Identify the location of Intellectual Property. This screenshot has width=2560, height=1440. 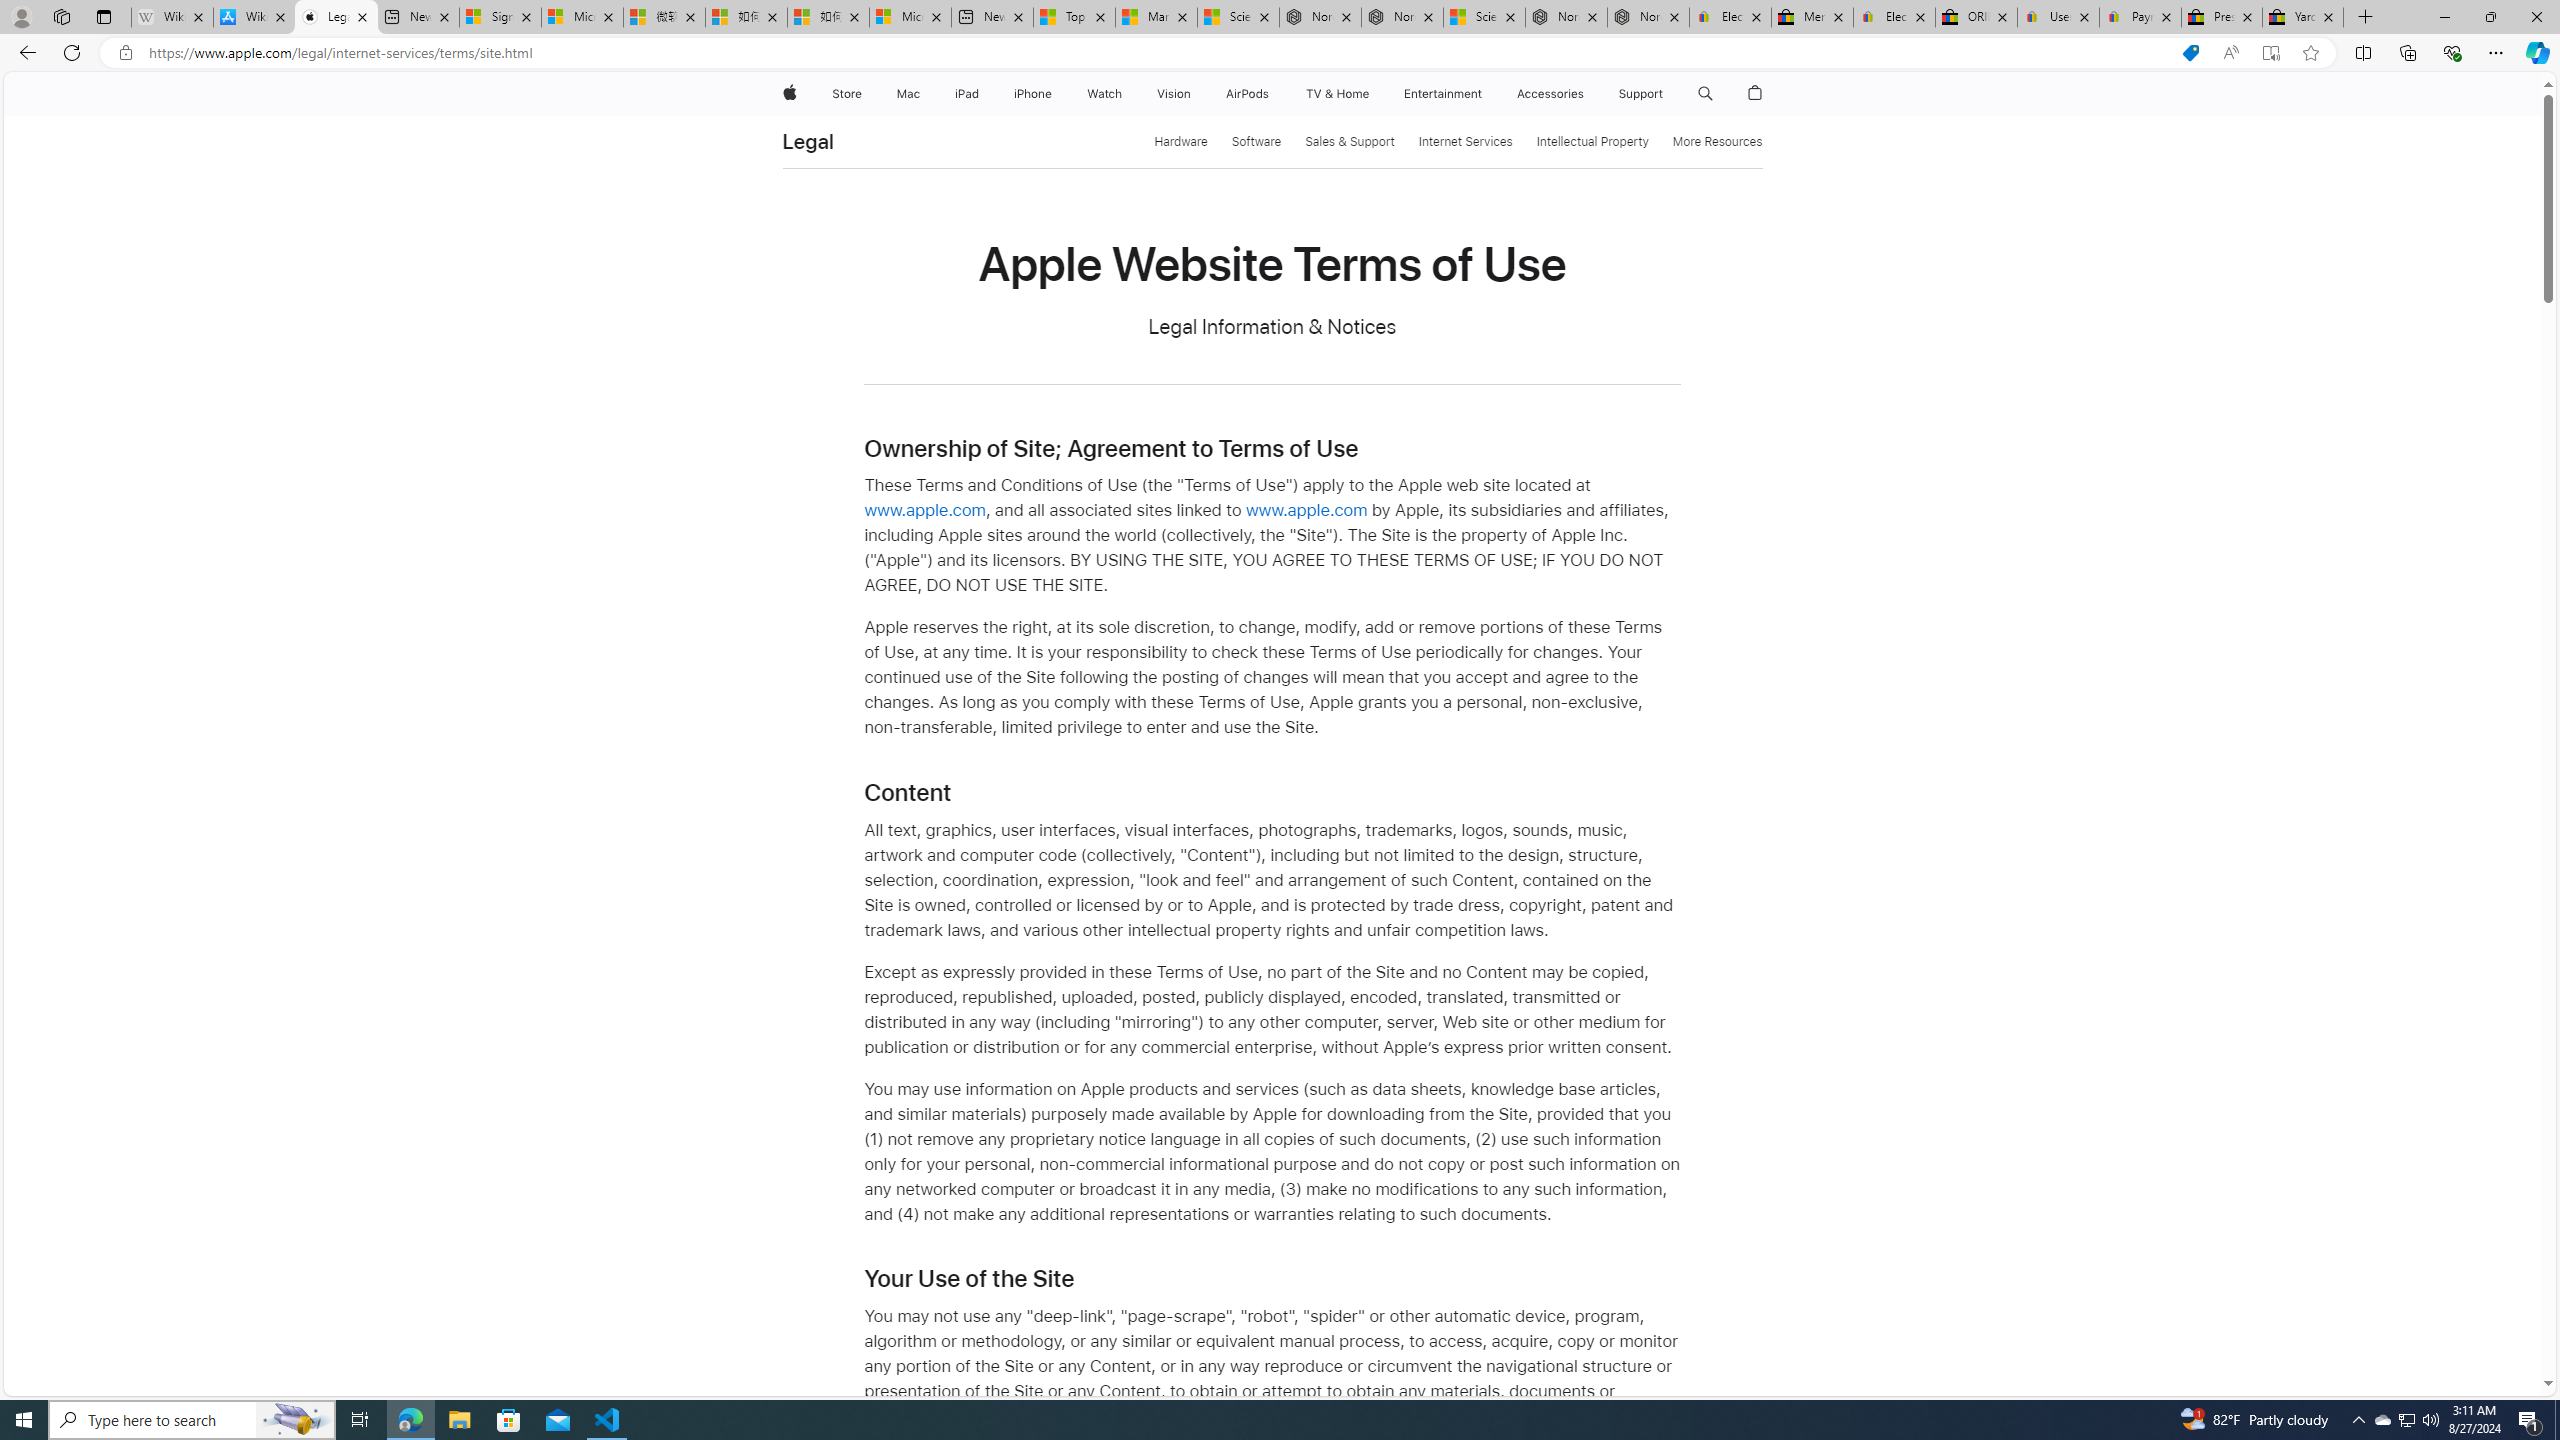
(1592, 142).